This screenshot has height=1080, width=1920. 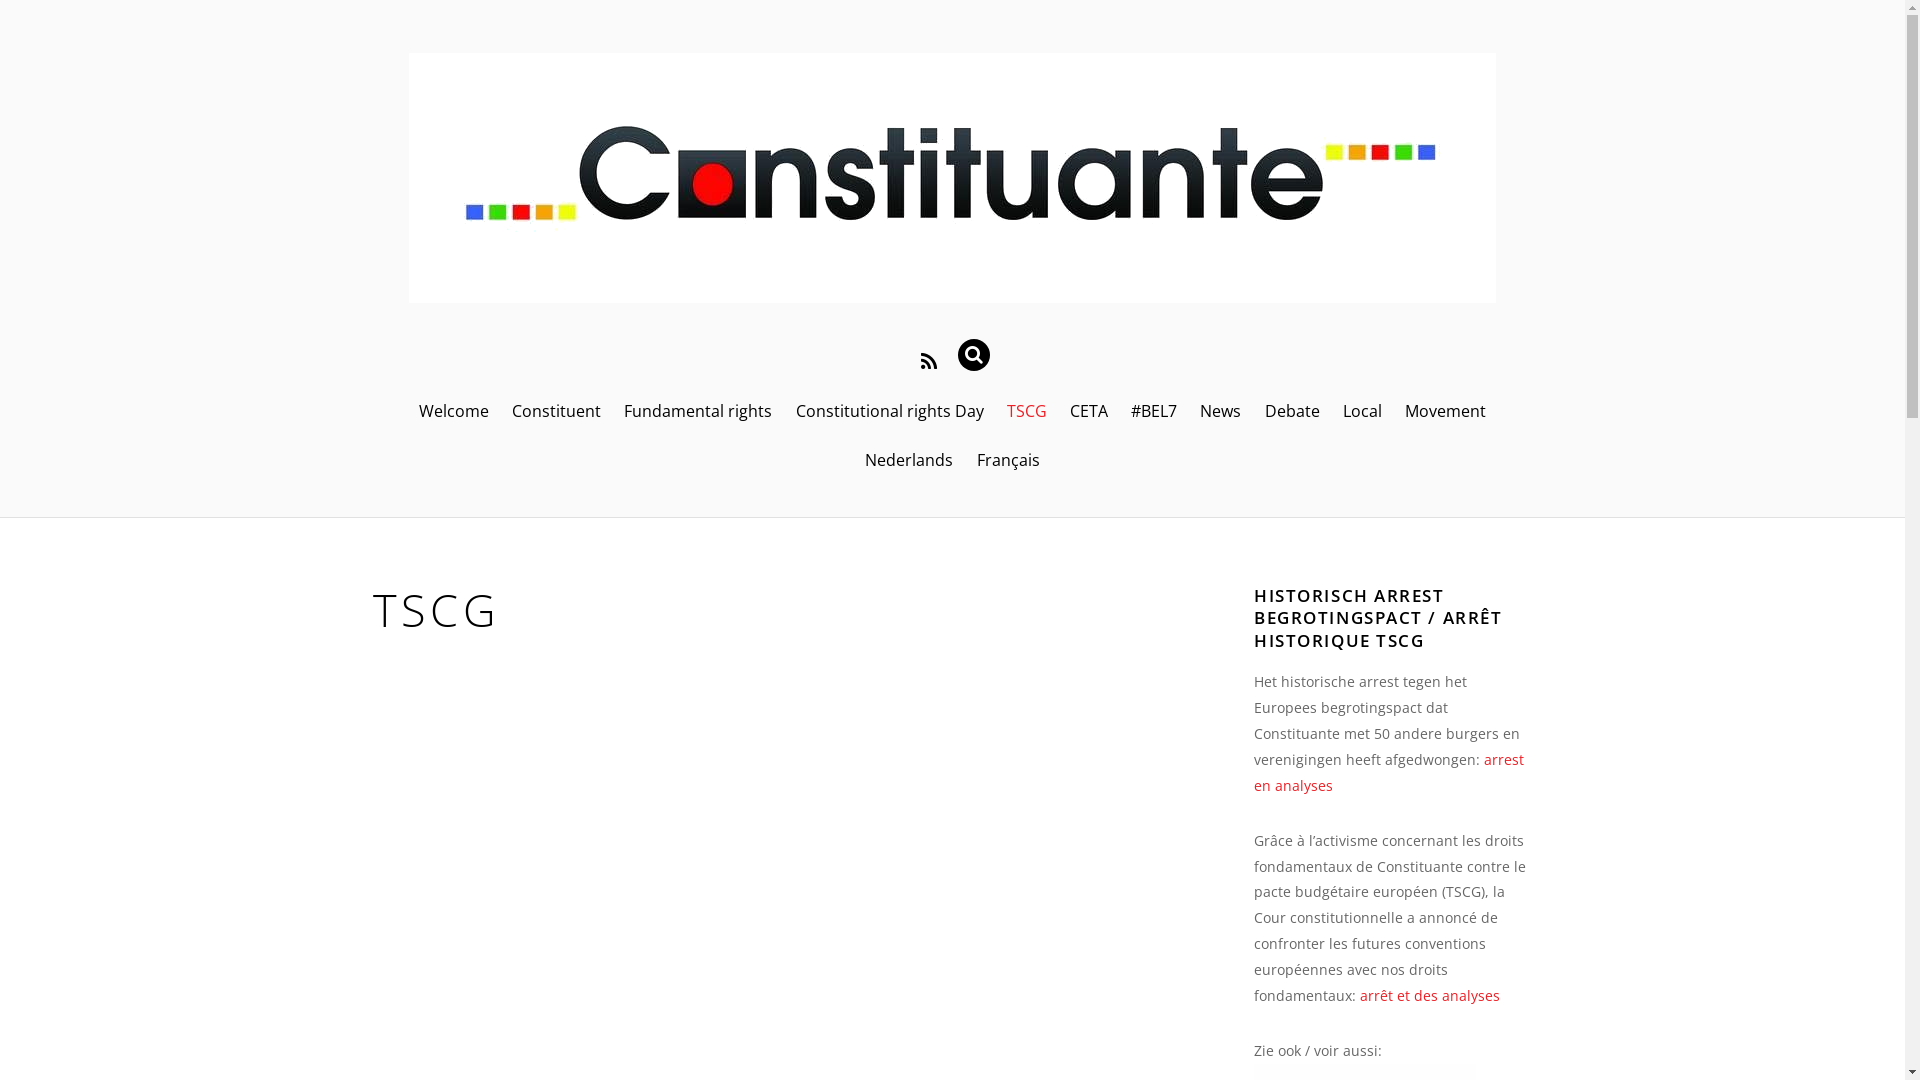 I want to click on CETA, so click(x=1088, y=412).